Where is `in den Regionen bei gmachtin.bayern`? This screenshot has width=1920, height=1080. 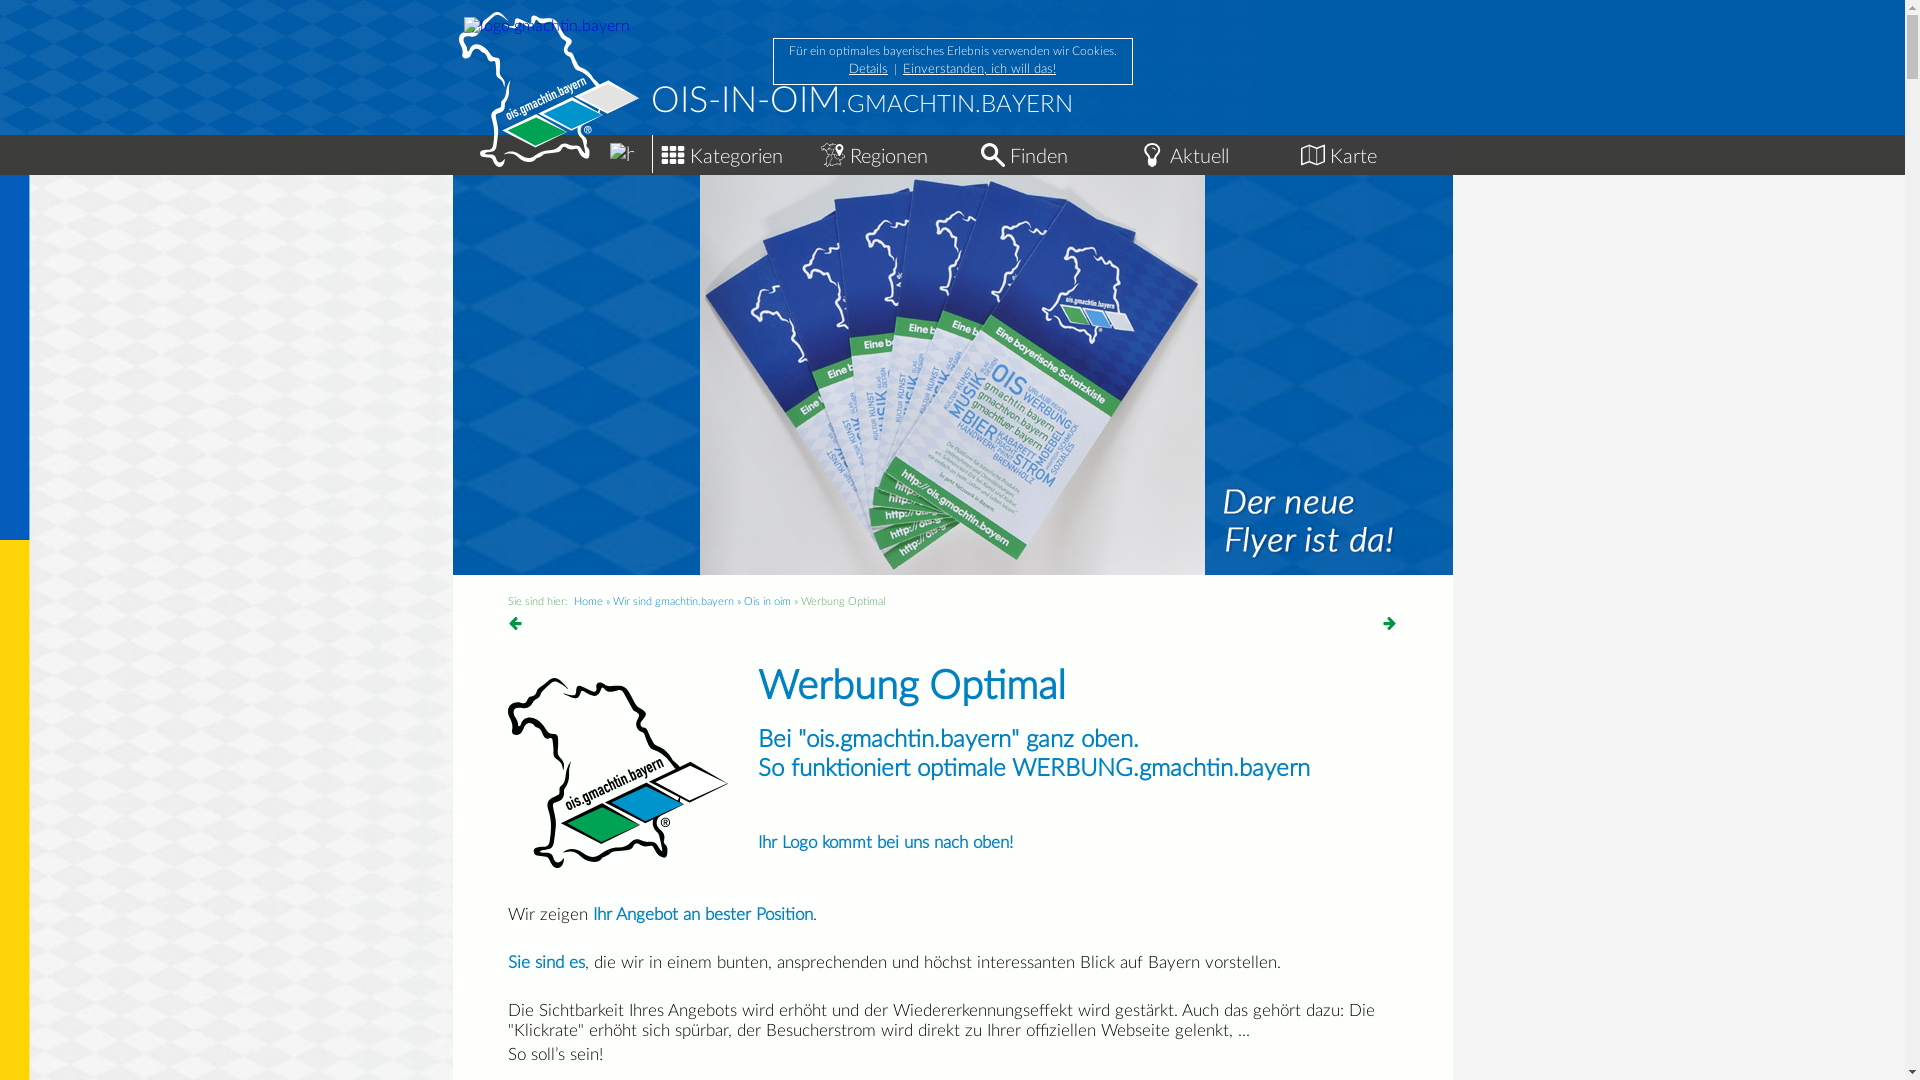 in den Regionen bei gmachtin.bayern is located at coordinates (832, 155).